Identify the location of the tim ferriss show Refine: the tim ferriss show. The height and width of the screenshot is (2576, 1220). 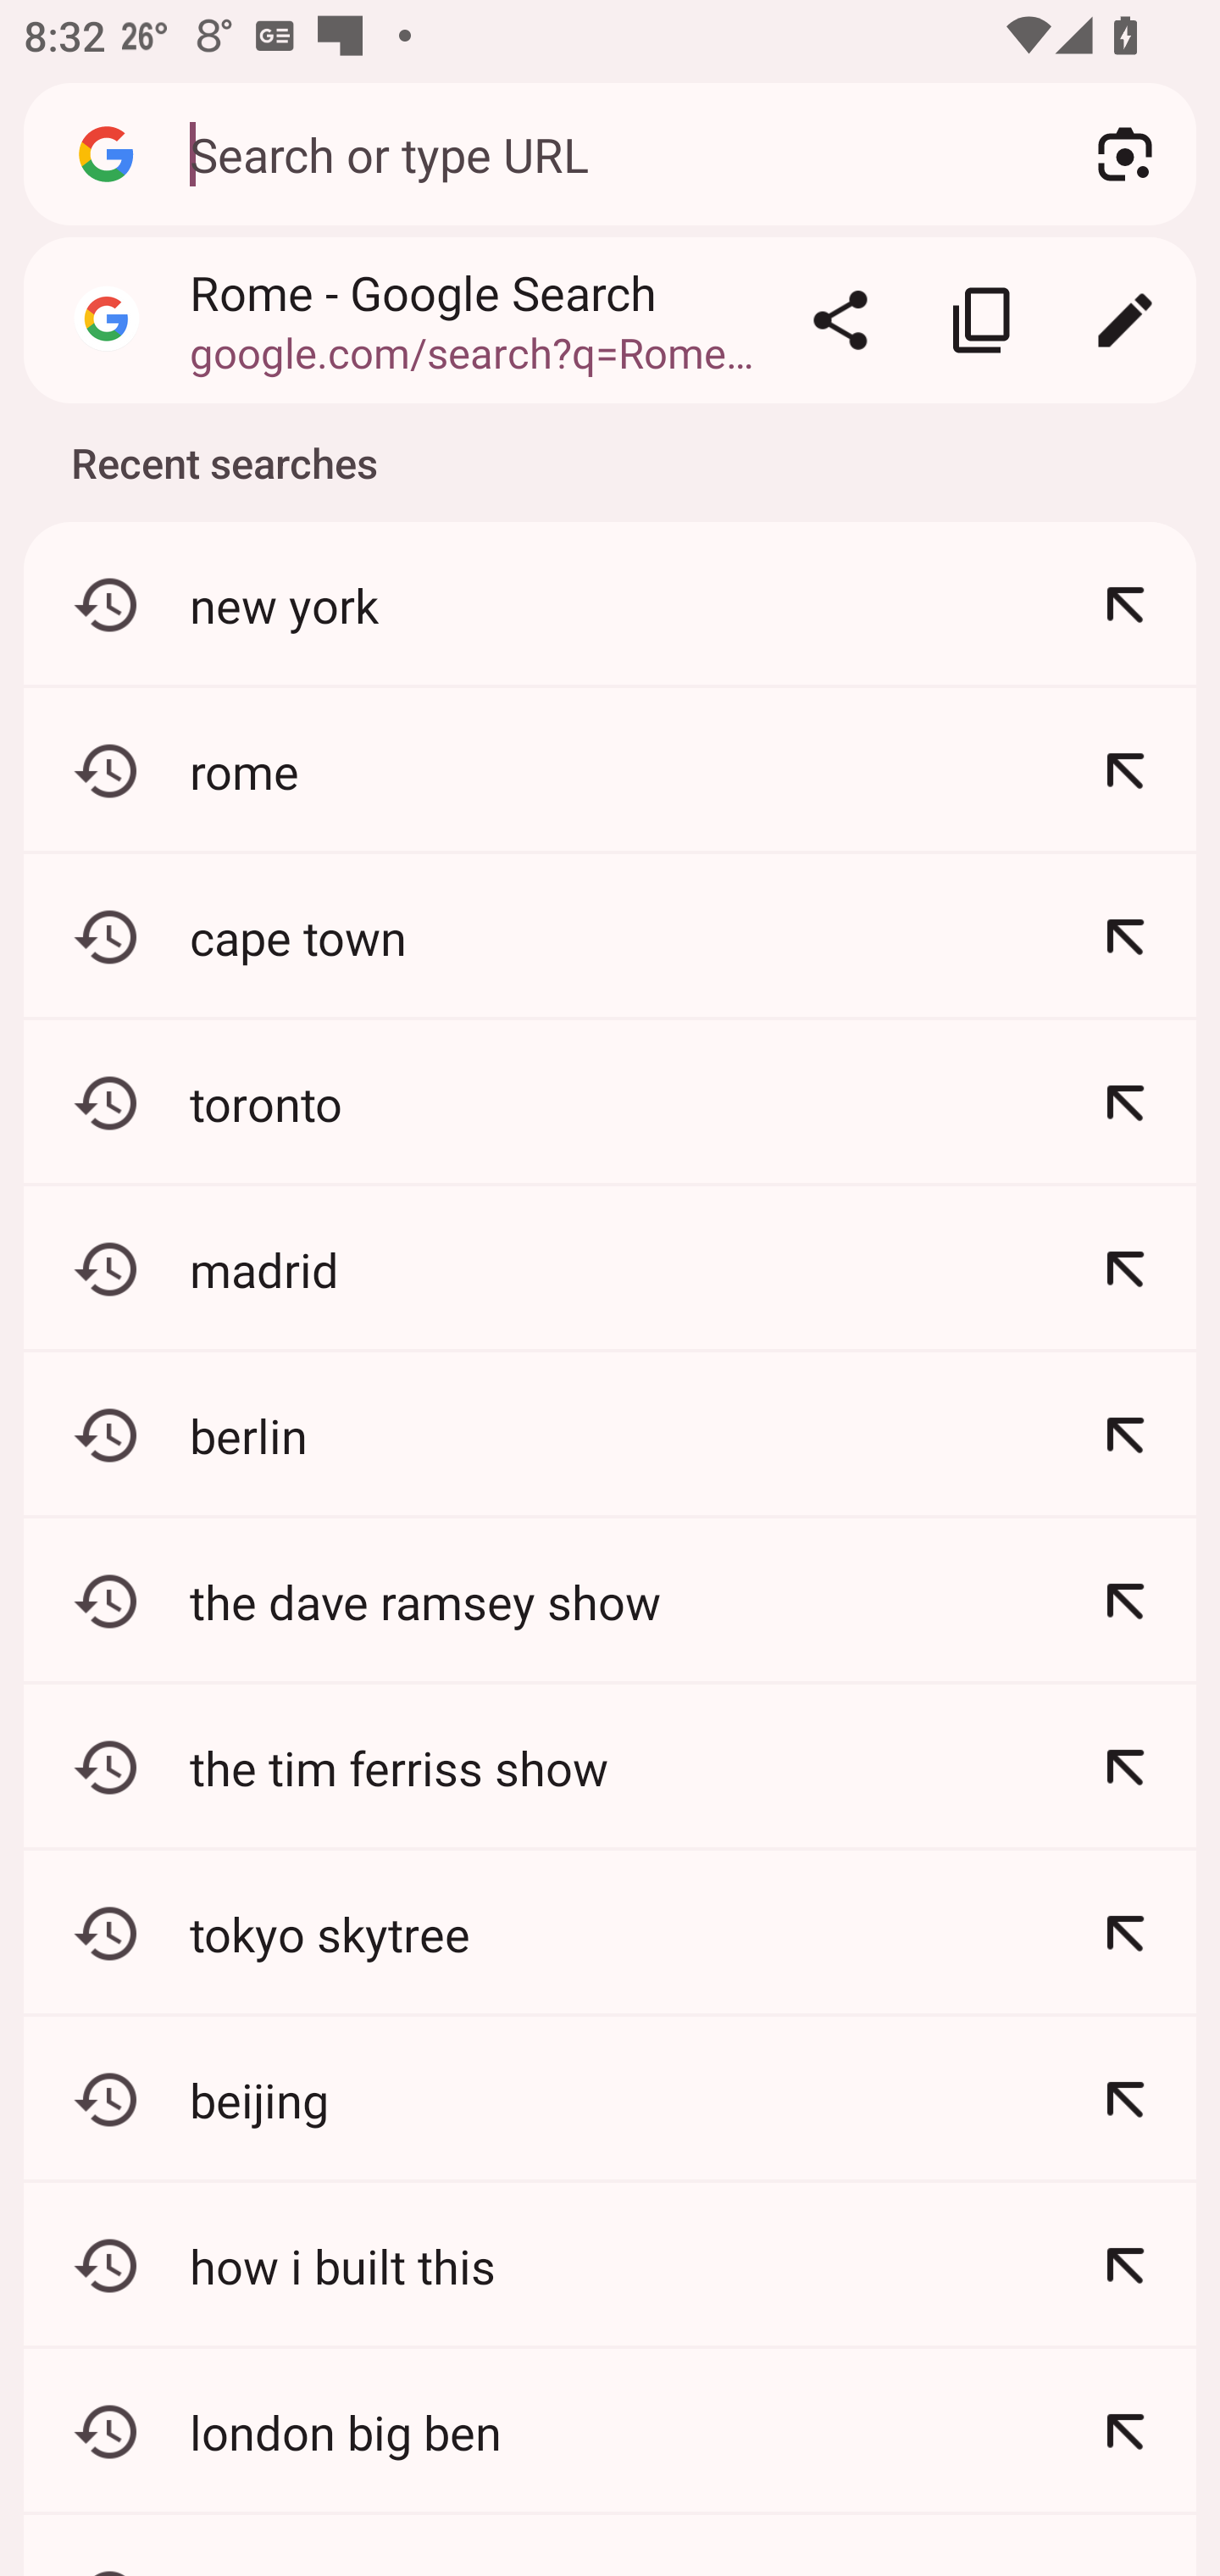
(610, 1767).